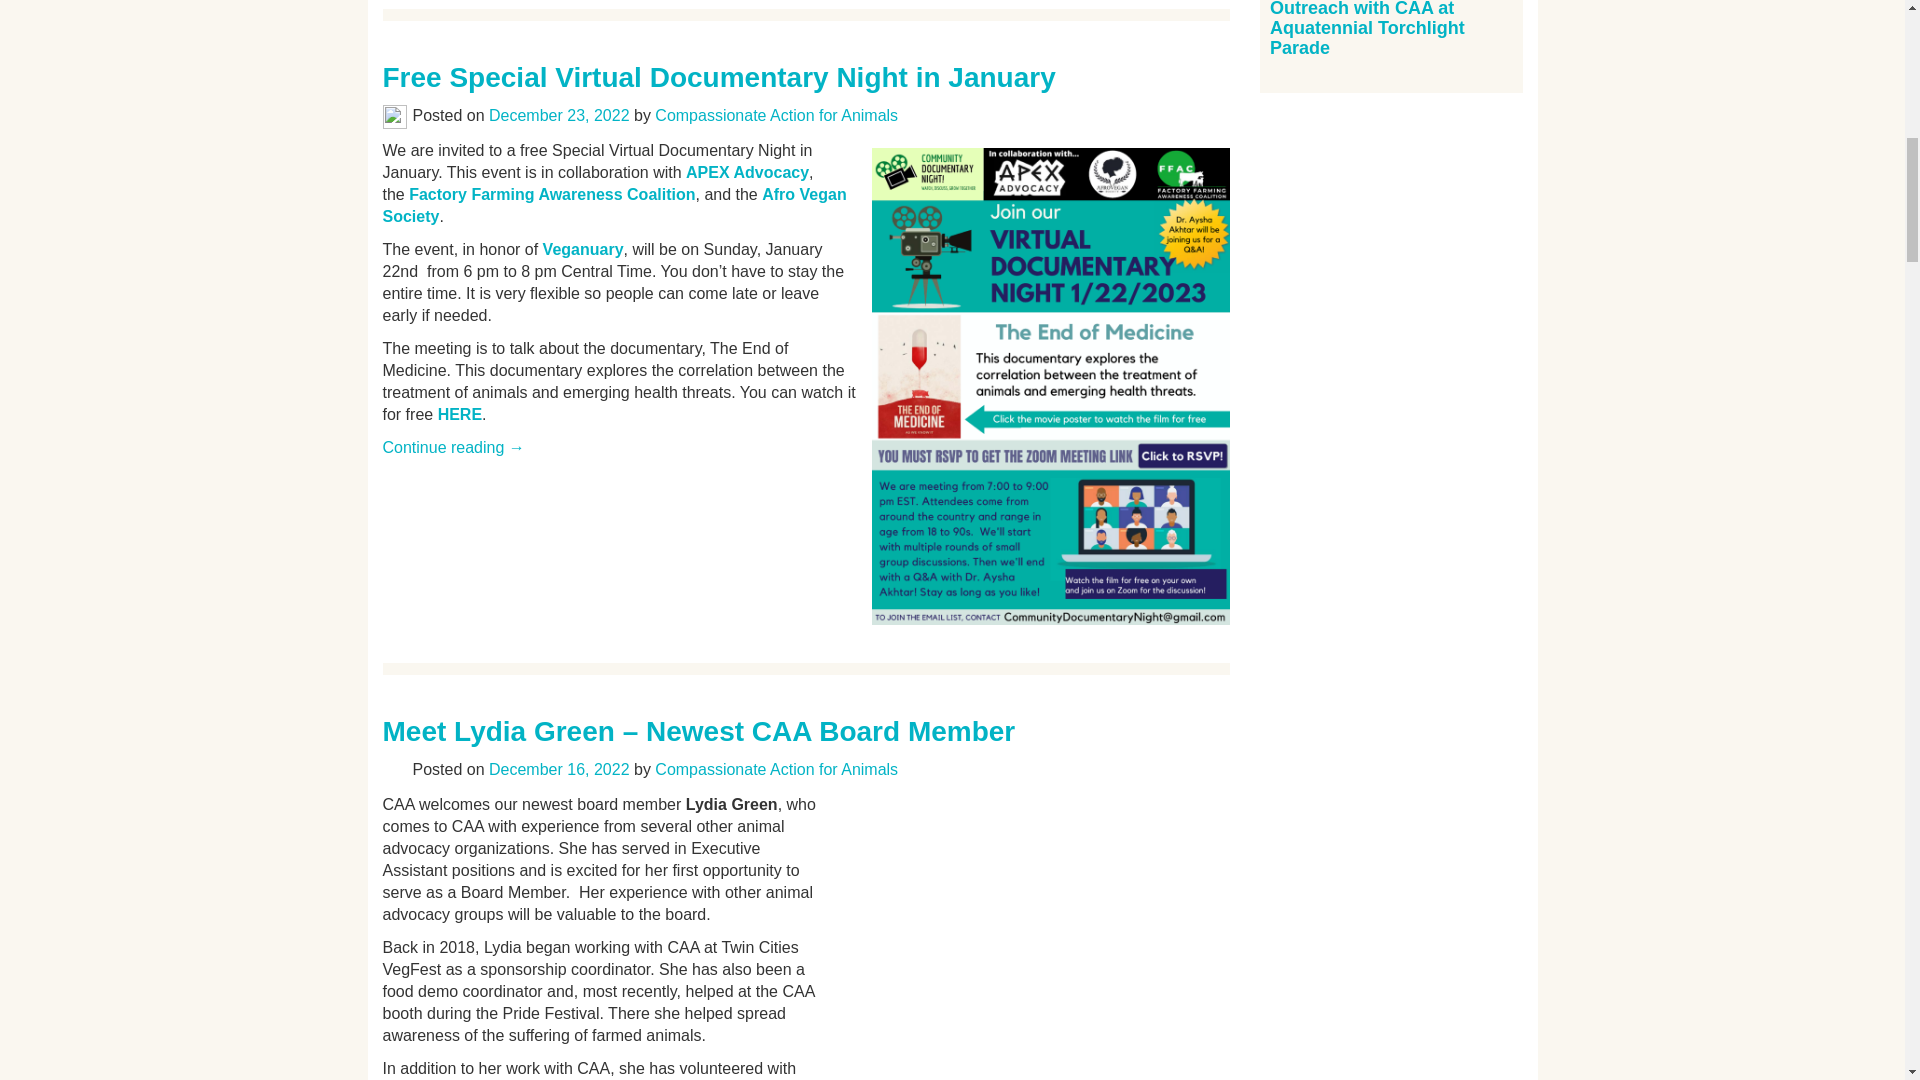 The width and height of the screenshot is (1920, 1080). I want to click on View all posts by Compassionate Action for Animals, so click(776, 769).